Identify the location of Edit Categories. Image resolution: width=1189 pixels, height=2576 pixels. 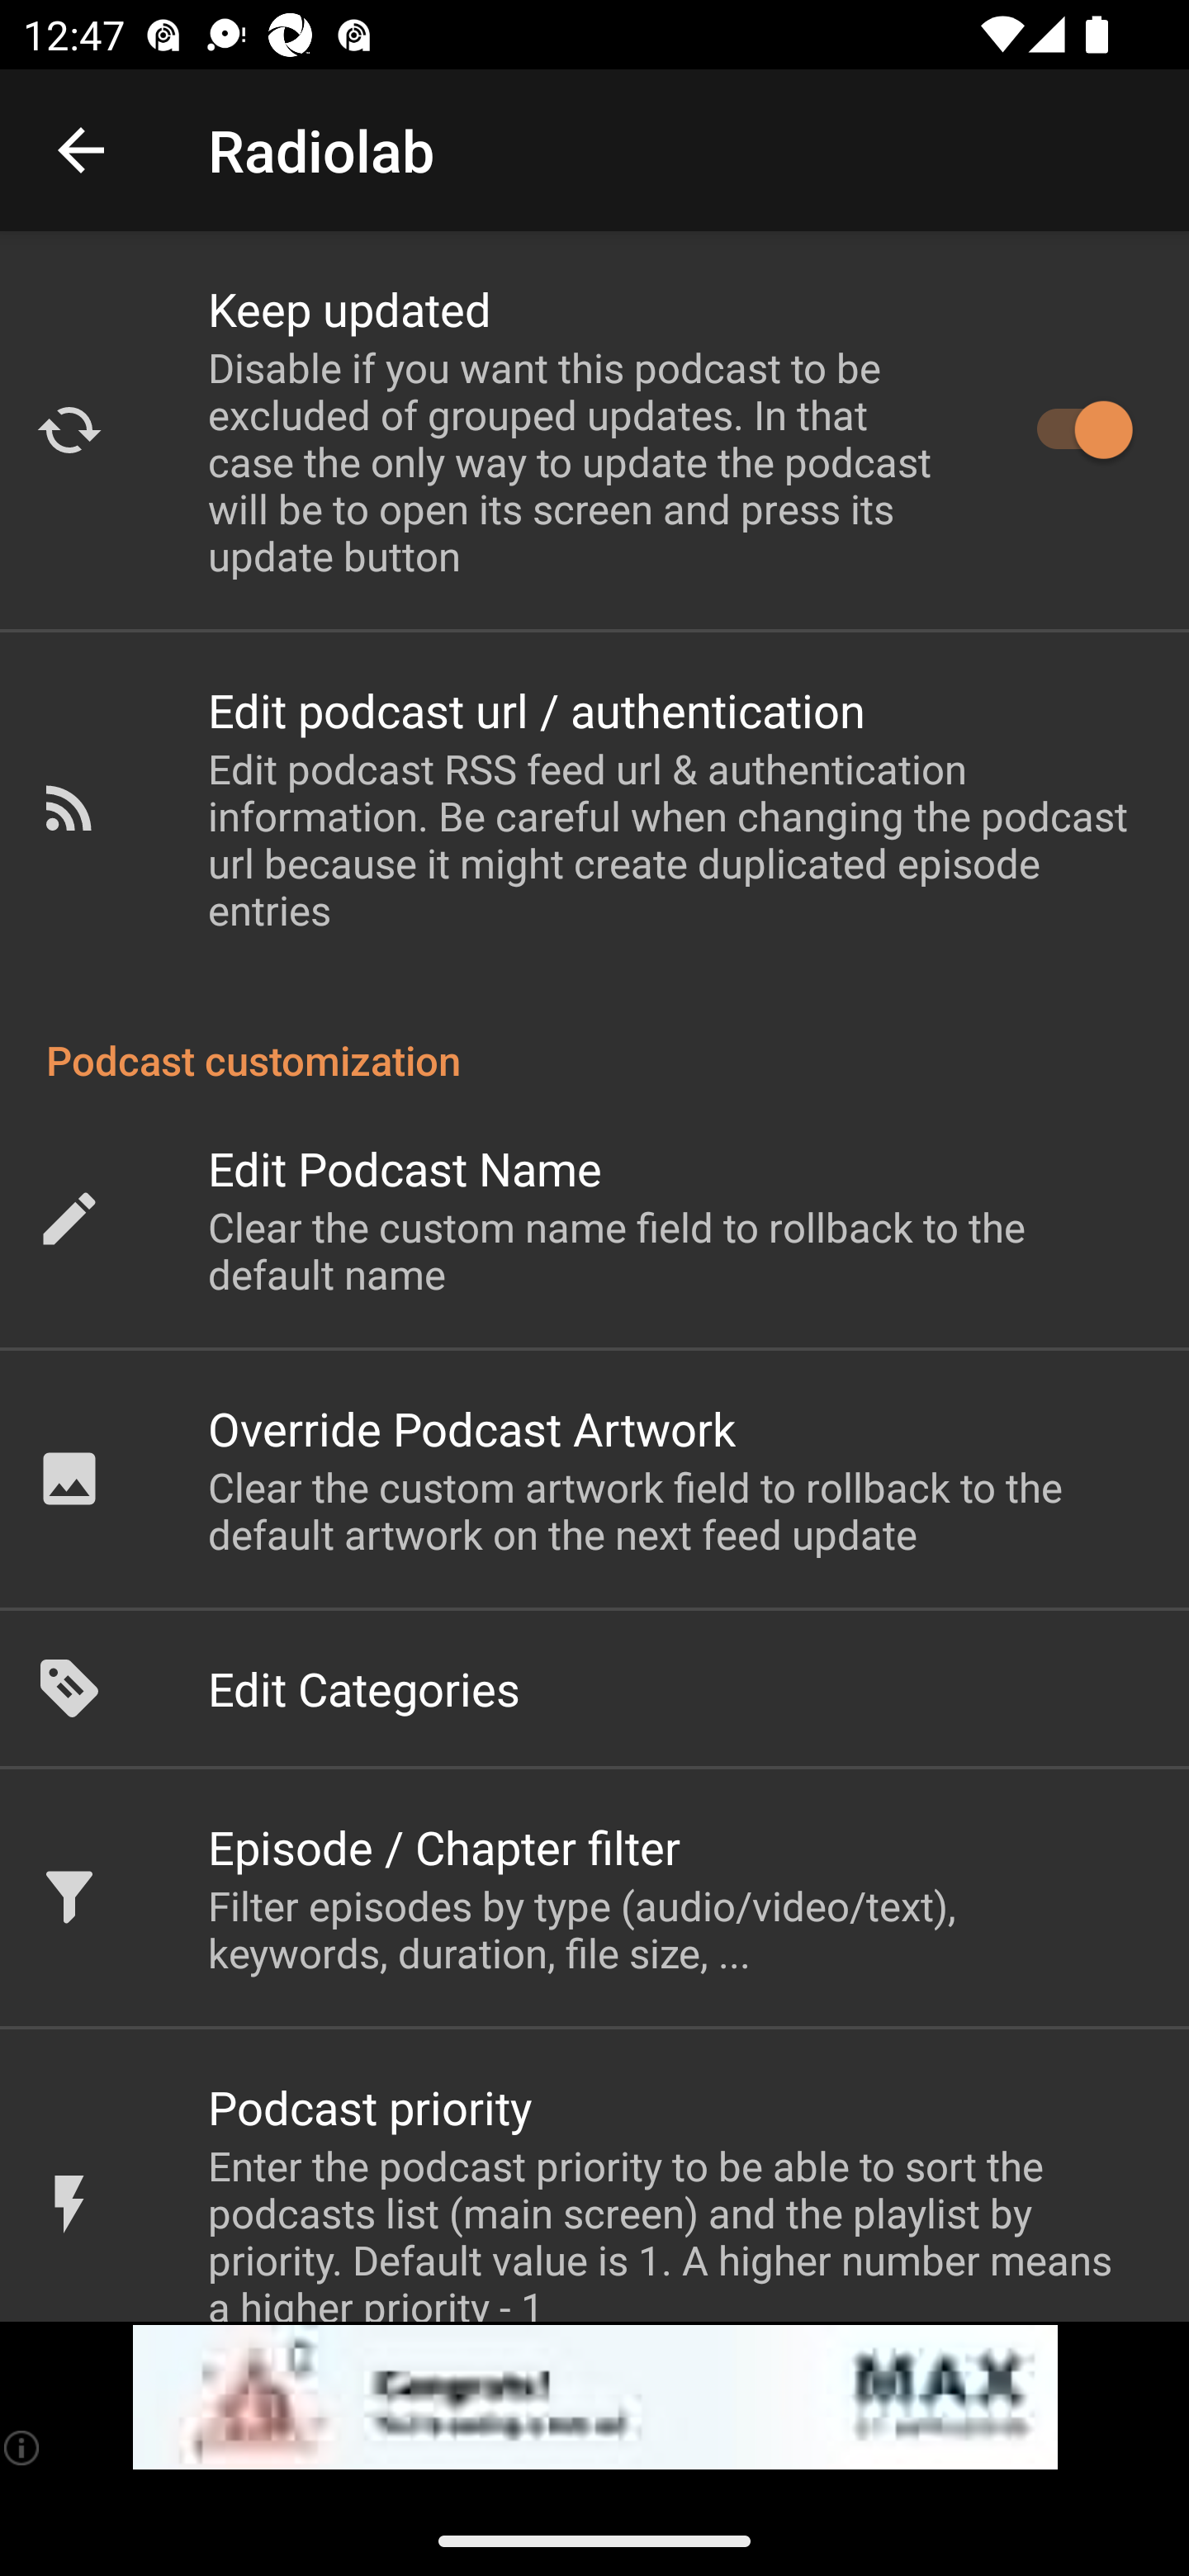
(594, 1688).